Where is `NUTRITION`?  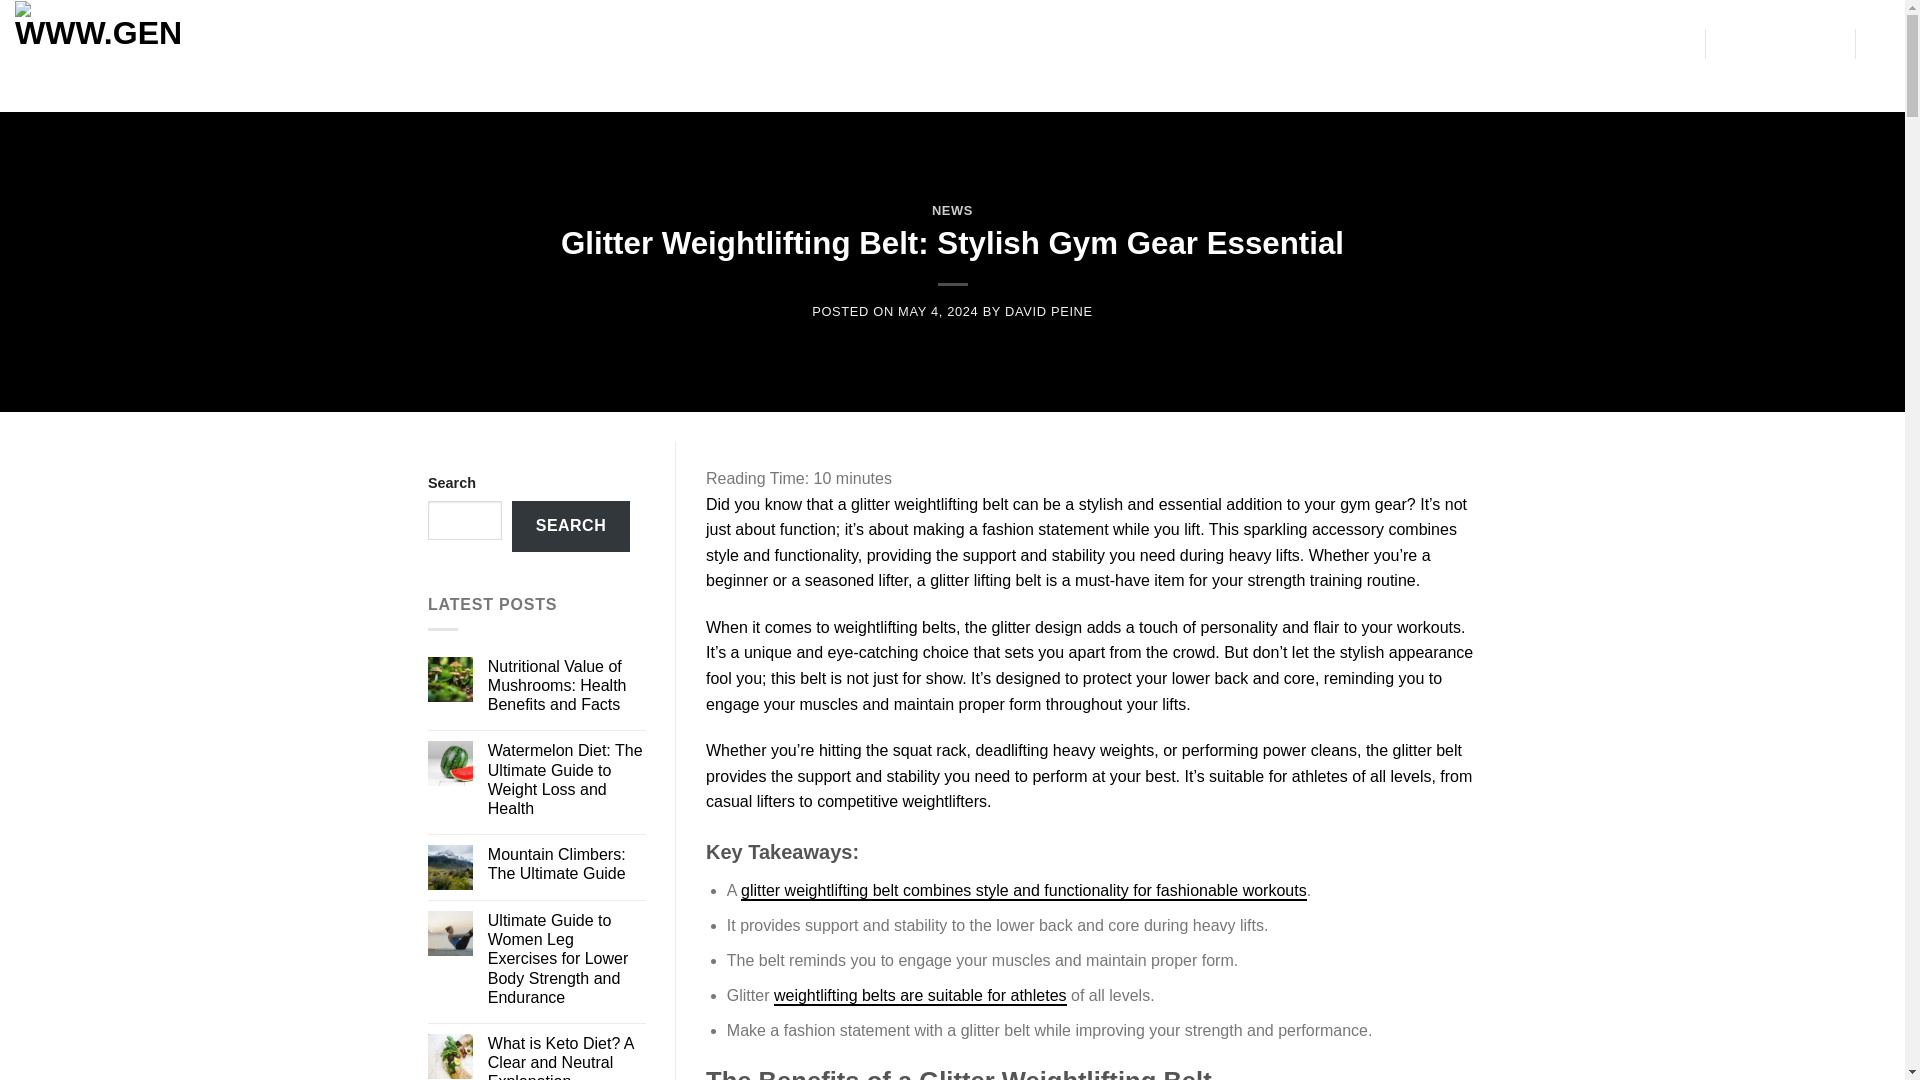
NUTRITION is located at coordinates (628, 42).